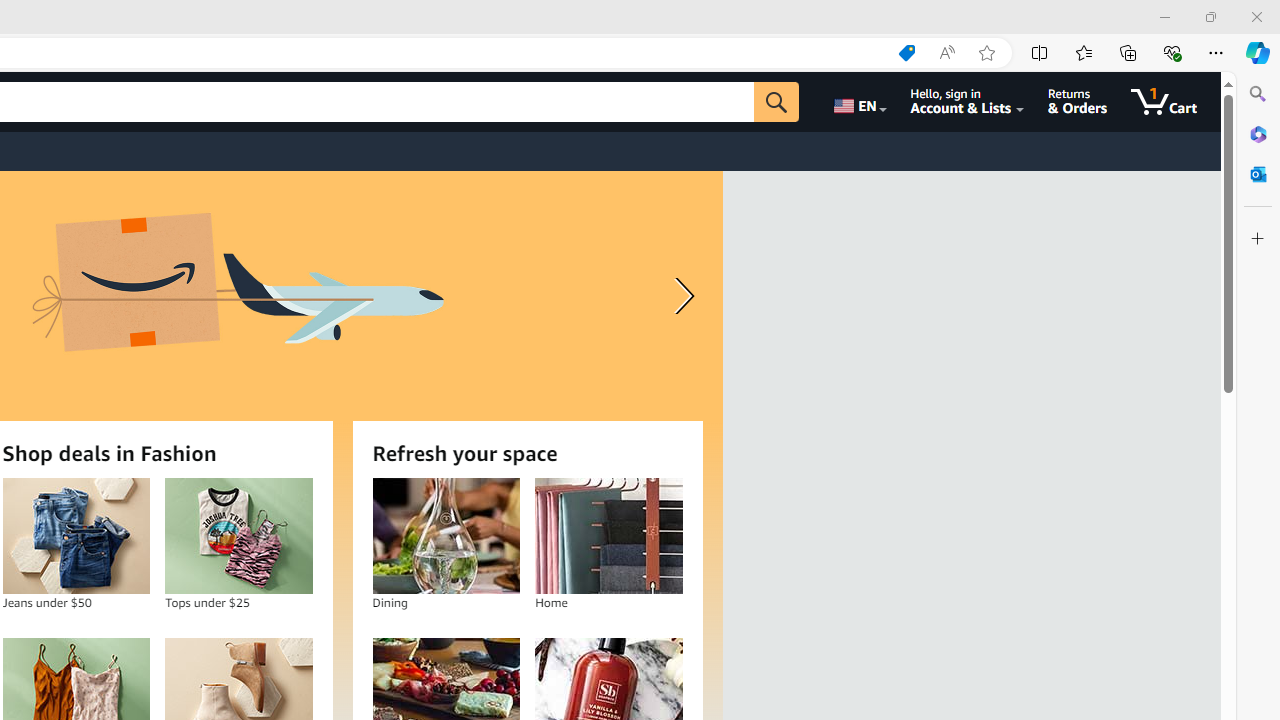 This screenshot has width=1280, height=720. I want to click on Find, so click(812, 106).